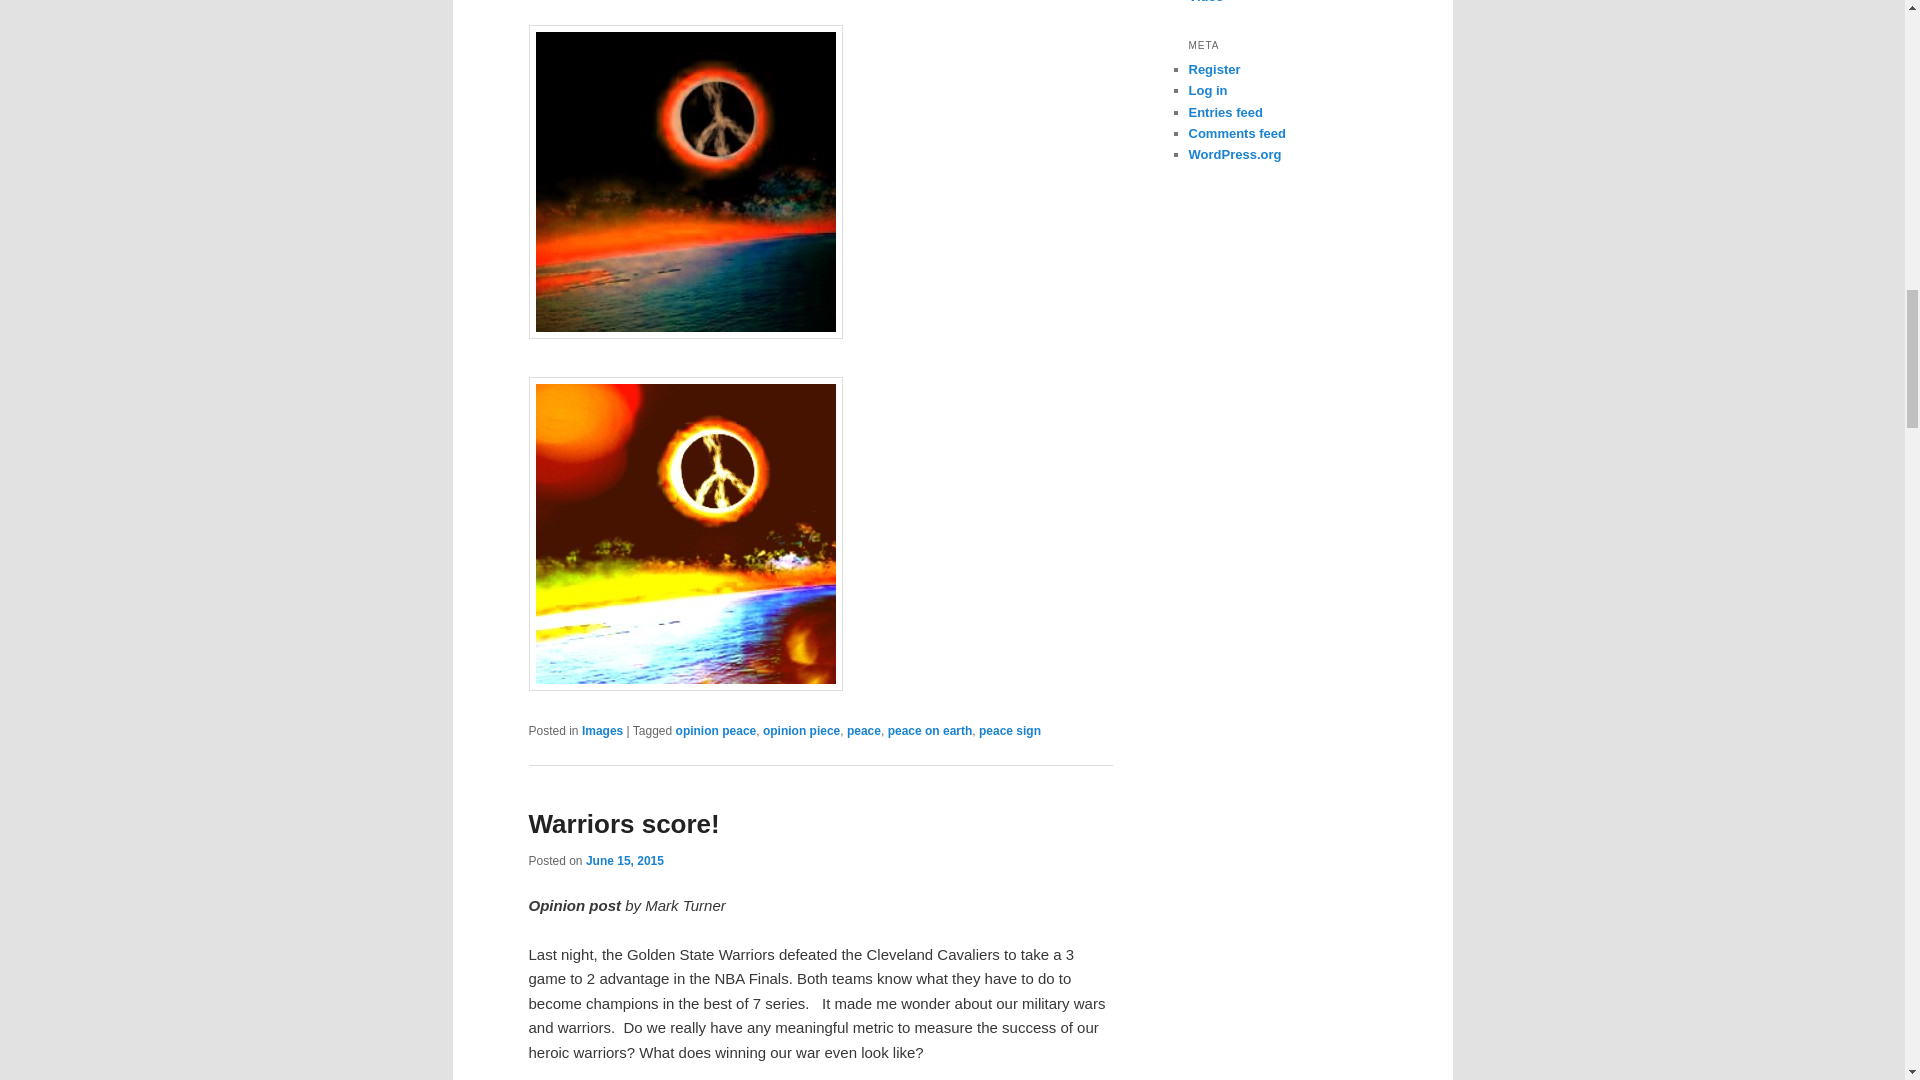 This screenshot has height=1080, width=1920. What do you see at coordinates (624, 861) in the screenshot?
I see `6:02 pm` at bounding box center [624, 861].